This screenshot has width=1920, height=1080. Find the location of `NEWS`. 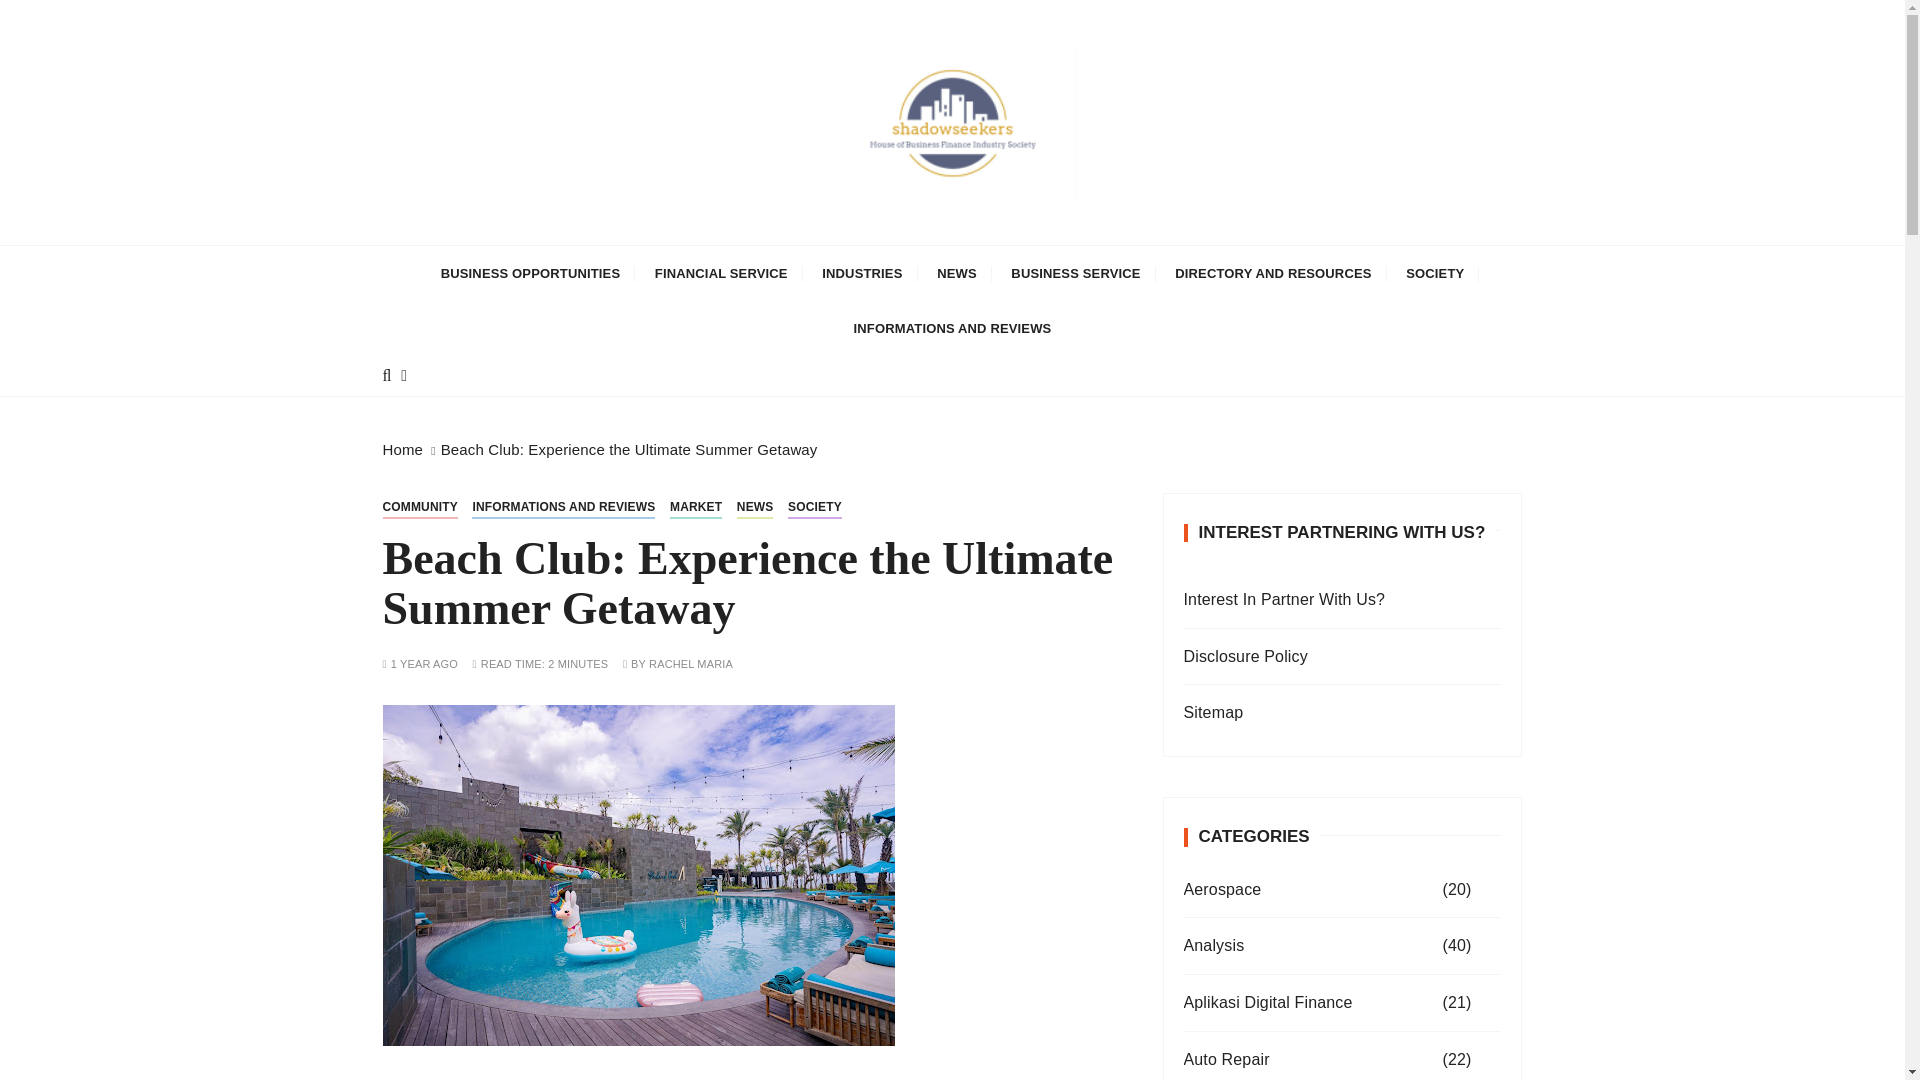

NEWS is located at coordinates (956, 274).